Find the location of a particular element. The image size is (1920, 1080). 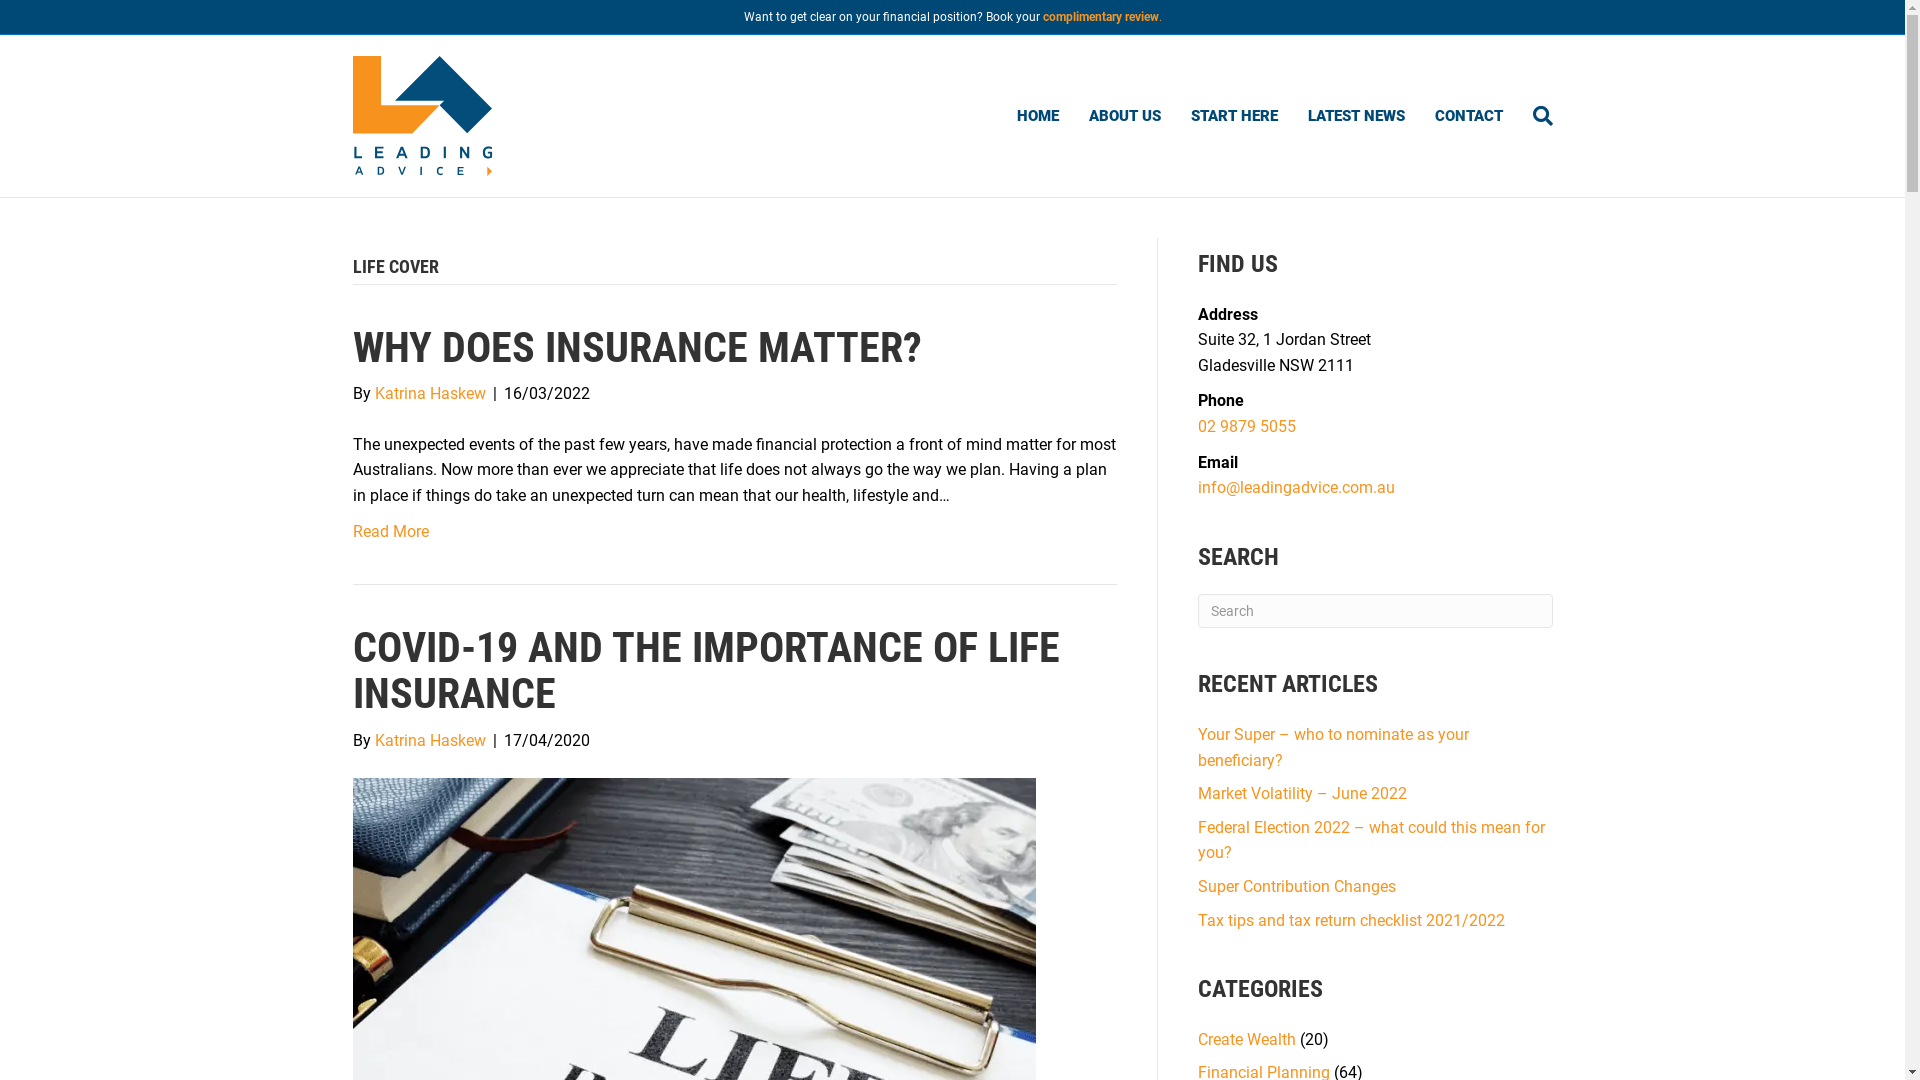

LATEST NEWS is located at coordinates (1356, 116).